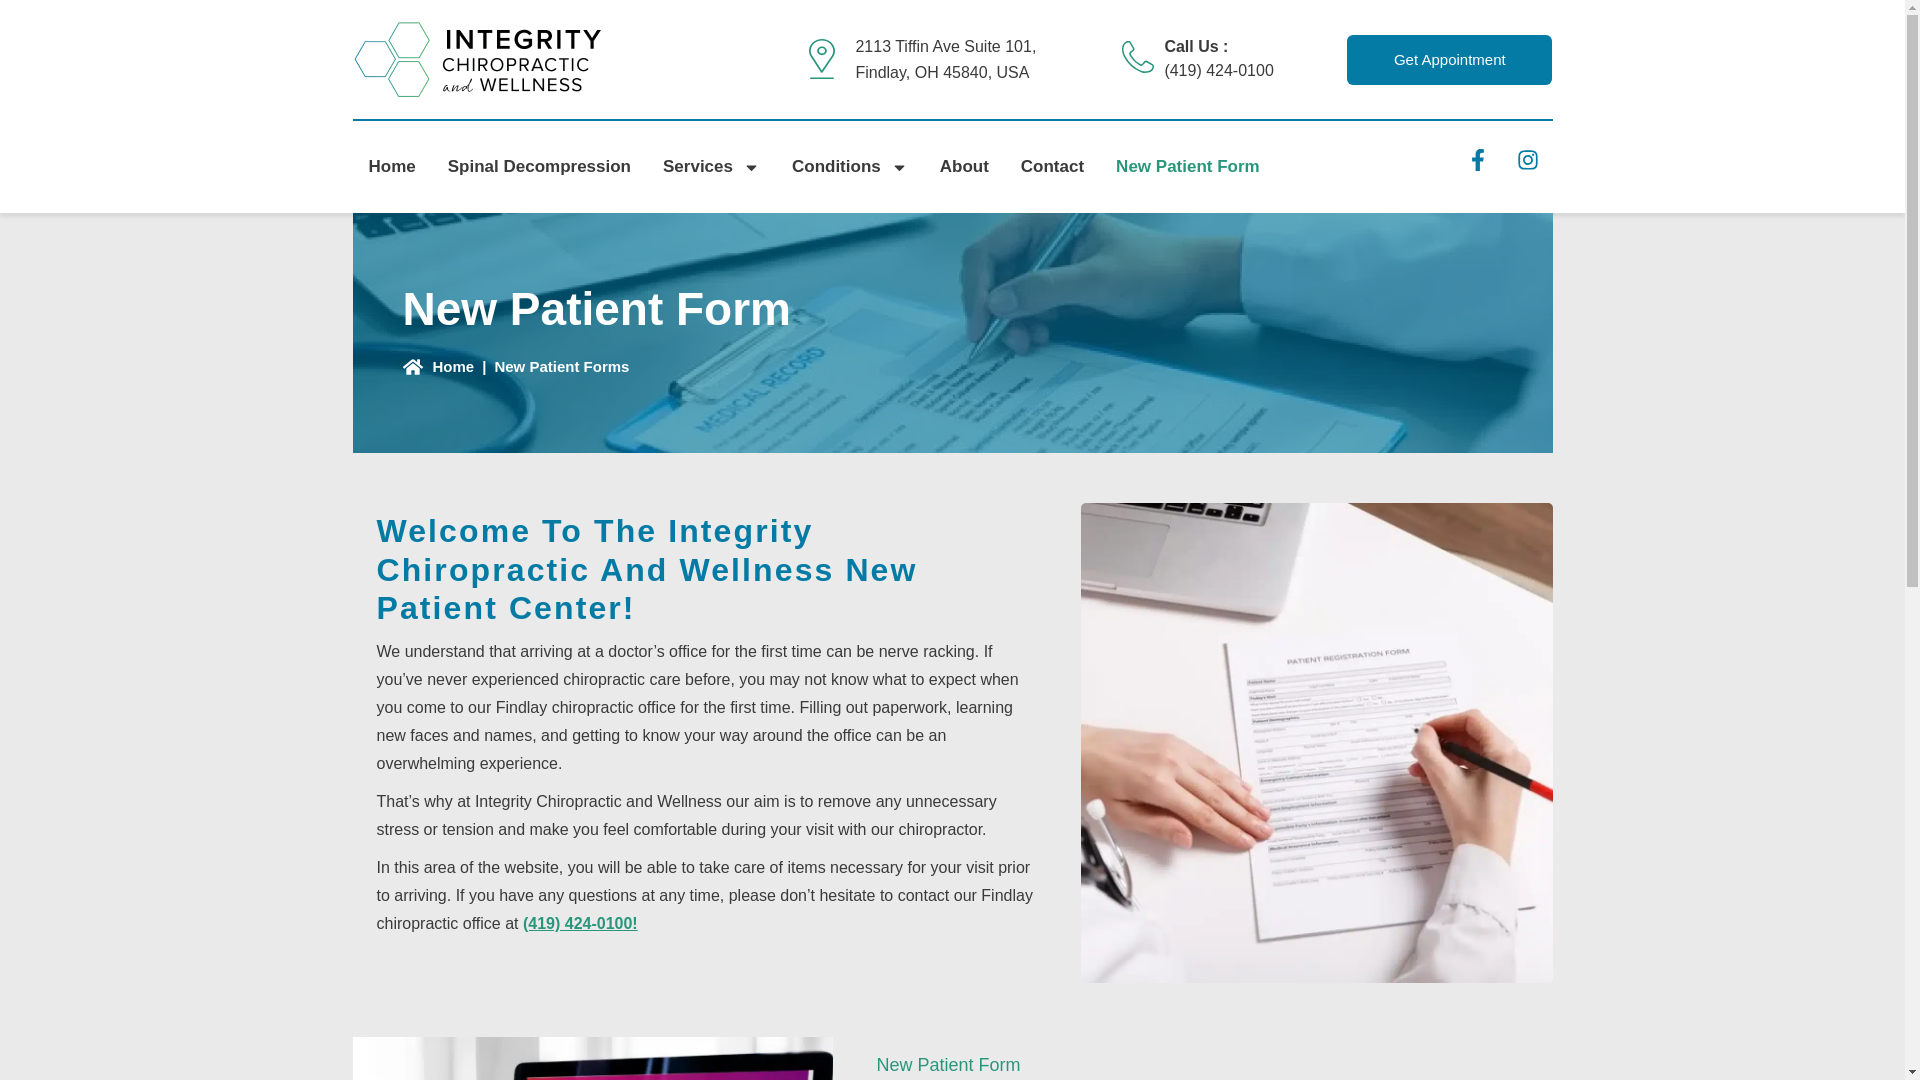 The image size is (1920, 1080). What do you see at coordinates (476, 60) in the screenshot?
I see `Integrity-Logo-no-tag-Black-e1701838834558-1-1` at bounding box center [476, 60].